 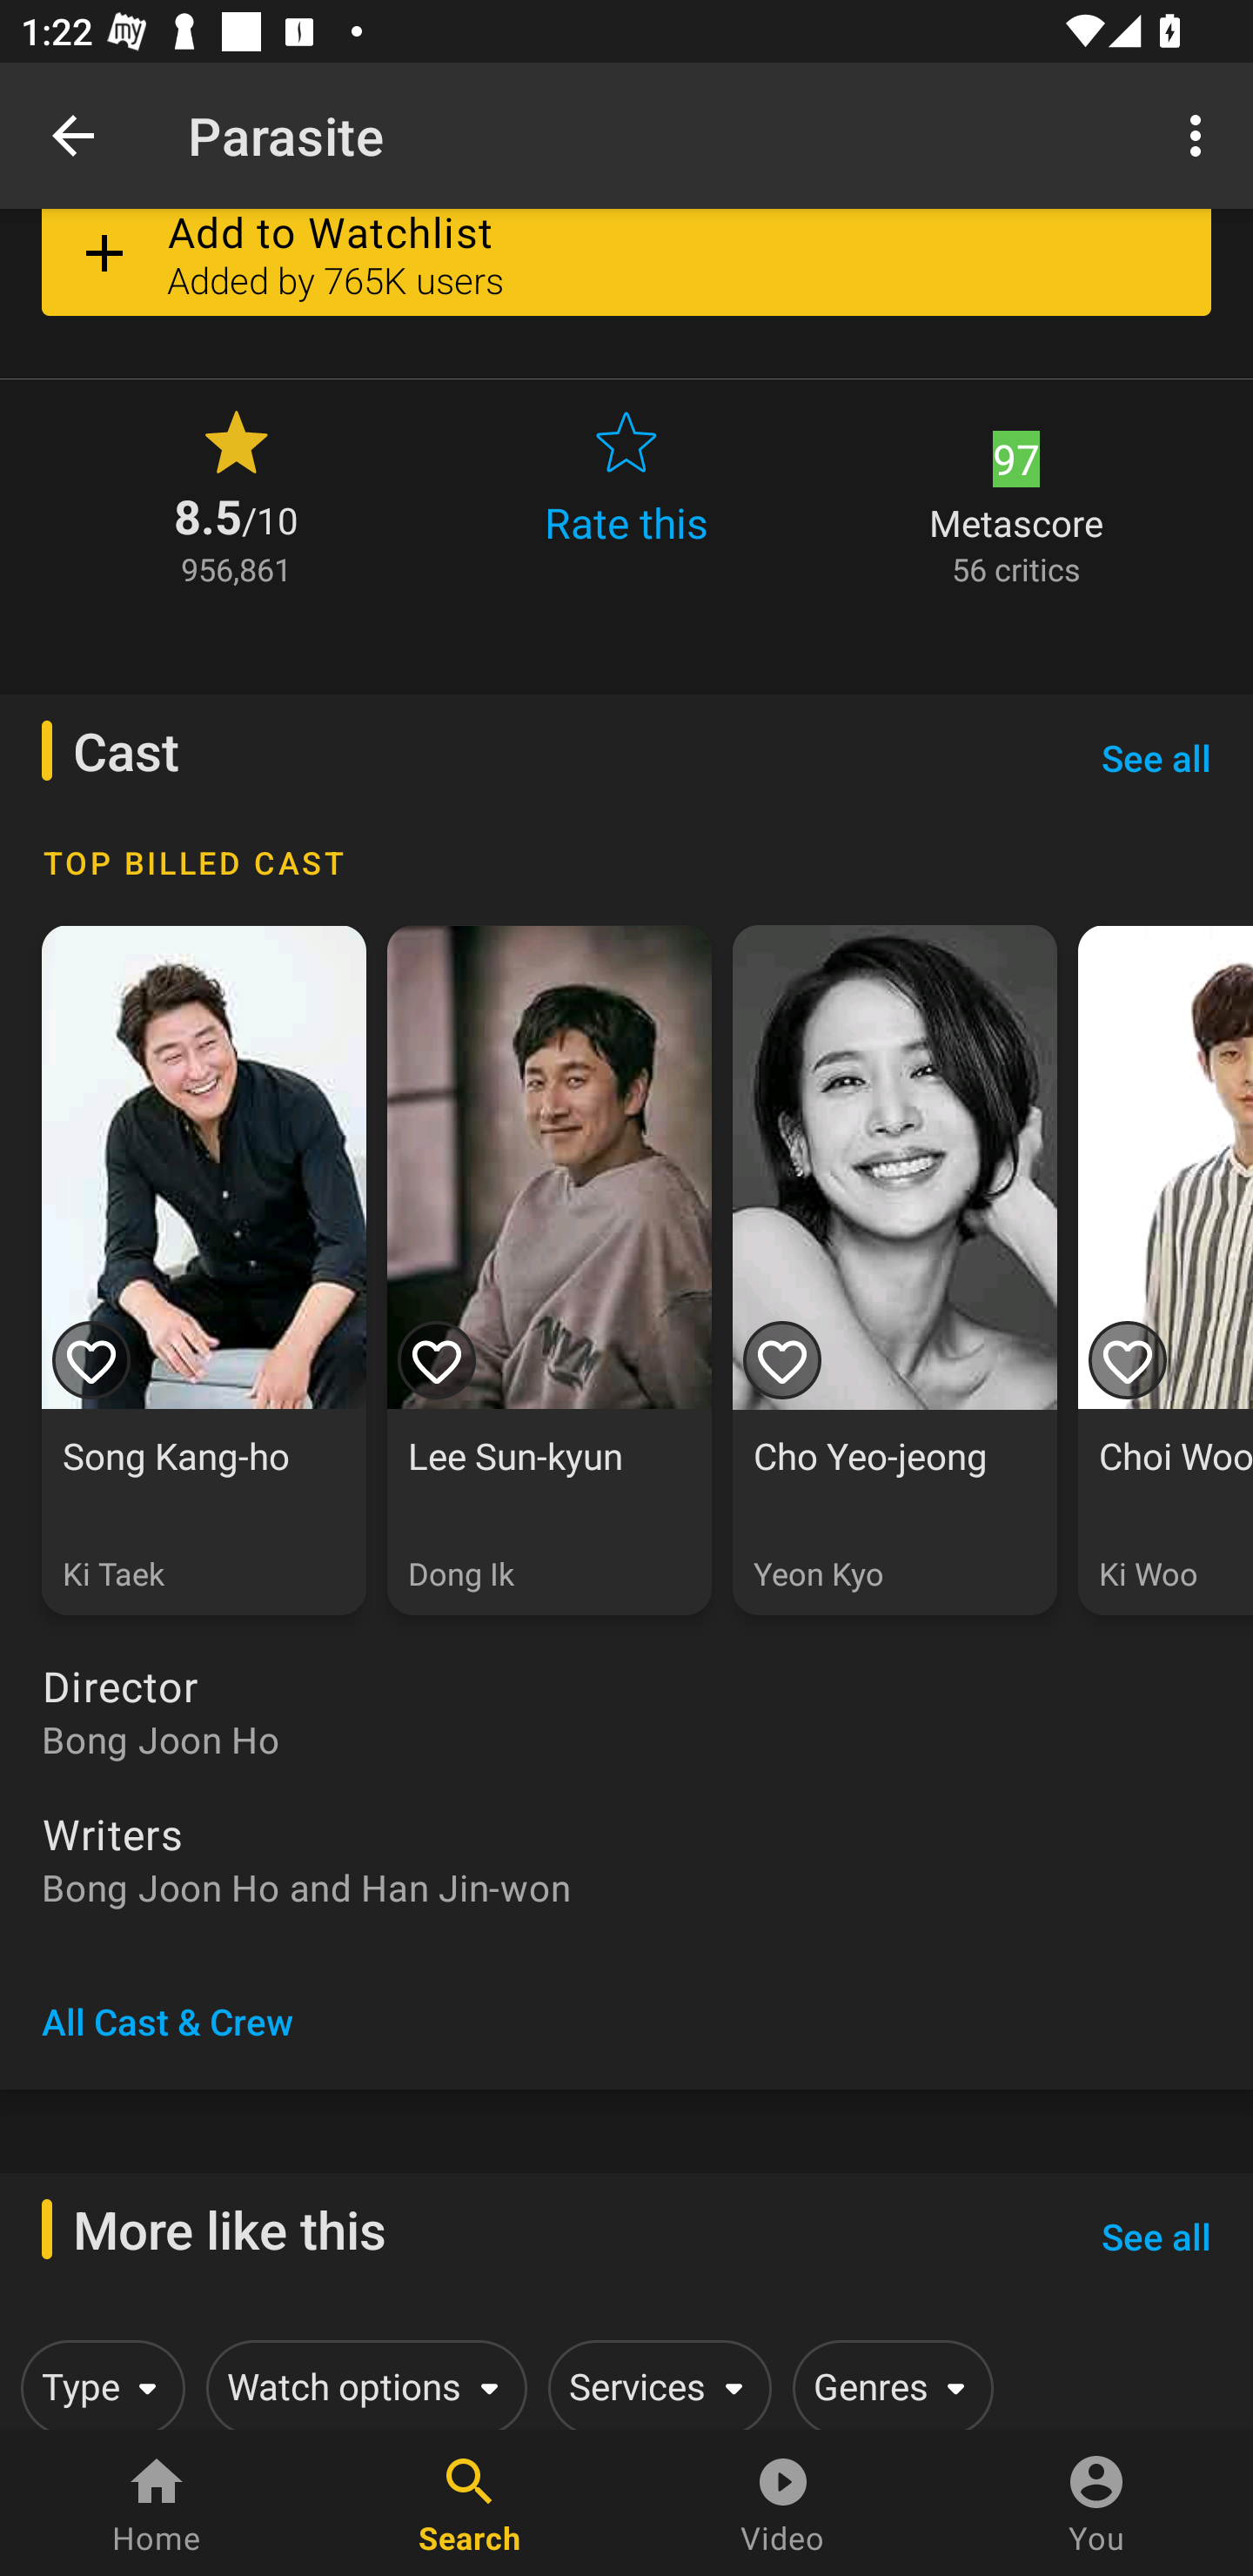 What do you see at coordinates (626, 1887) in the screenshot?
I see `Bong Joon Ho and Han Jin-won` at bounding box center [626, 1887].